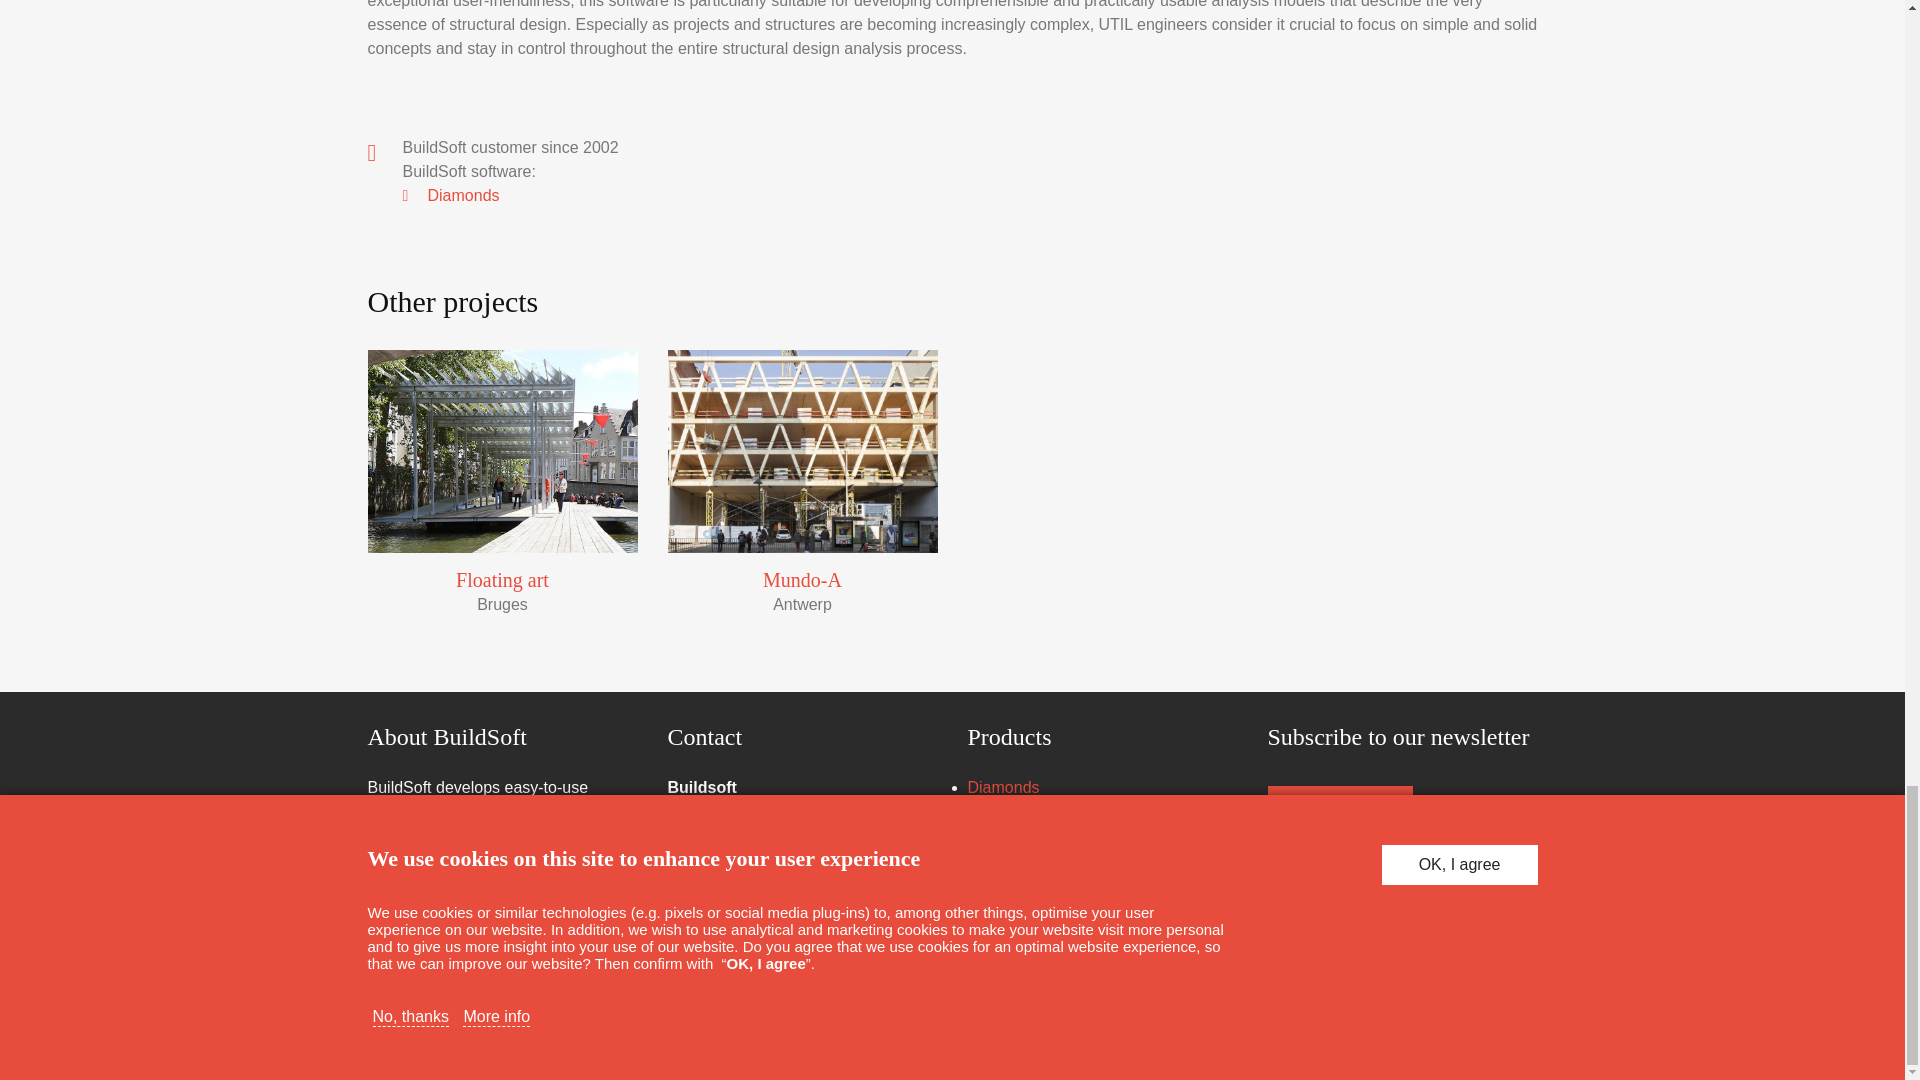 The height and width of the screenshot is (1080, 1920). What do you see at coordinates (1444, 1024) in the screenshot?
I see `Follow BuildSoft on LinkedIn` at bounding box center [1444, 1024].